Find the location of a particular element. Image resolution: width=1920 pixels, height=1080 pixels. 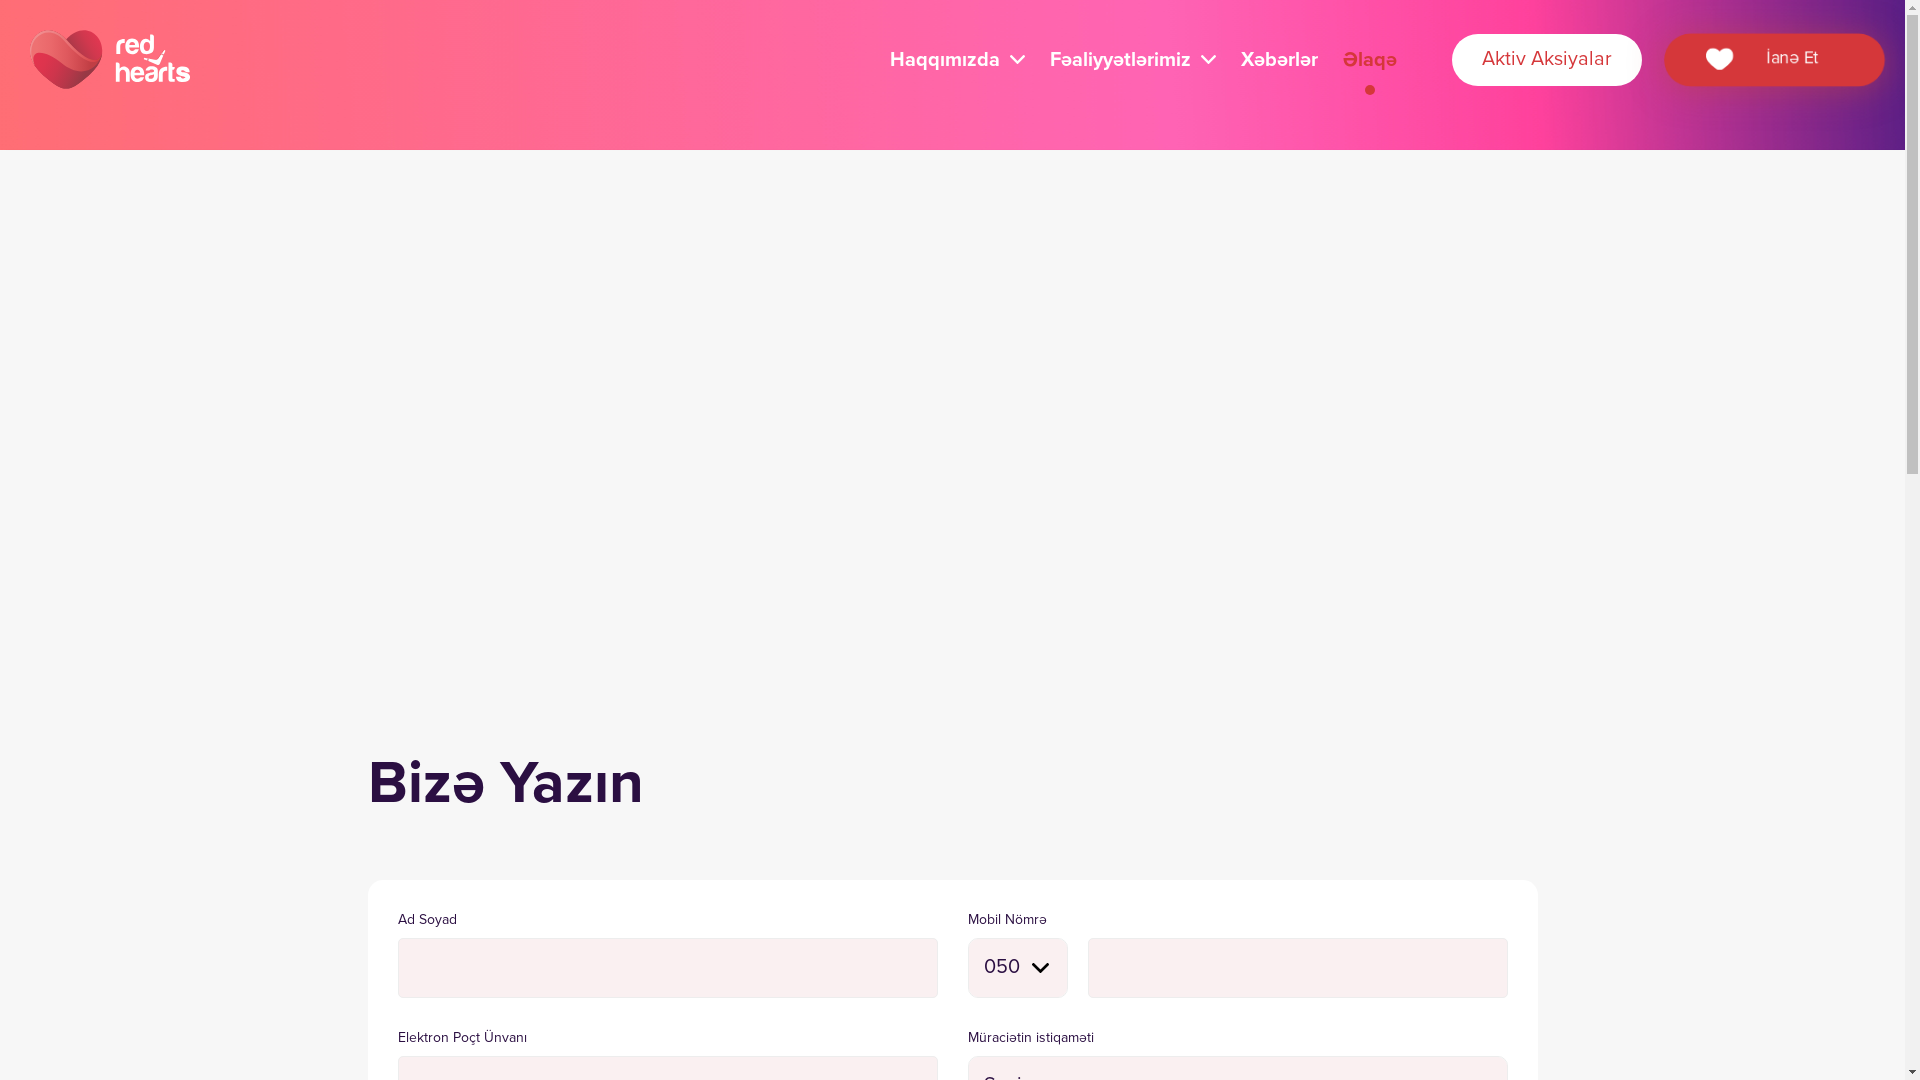

Aktiv Aksiyalar is located at coordinates (1547, 60).